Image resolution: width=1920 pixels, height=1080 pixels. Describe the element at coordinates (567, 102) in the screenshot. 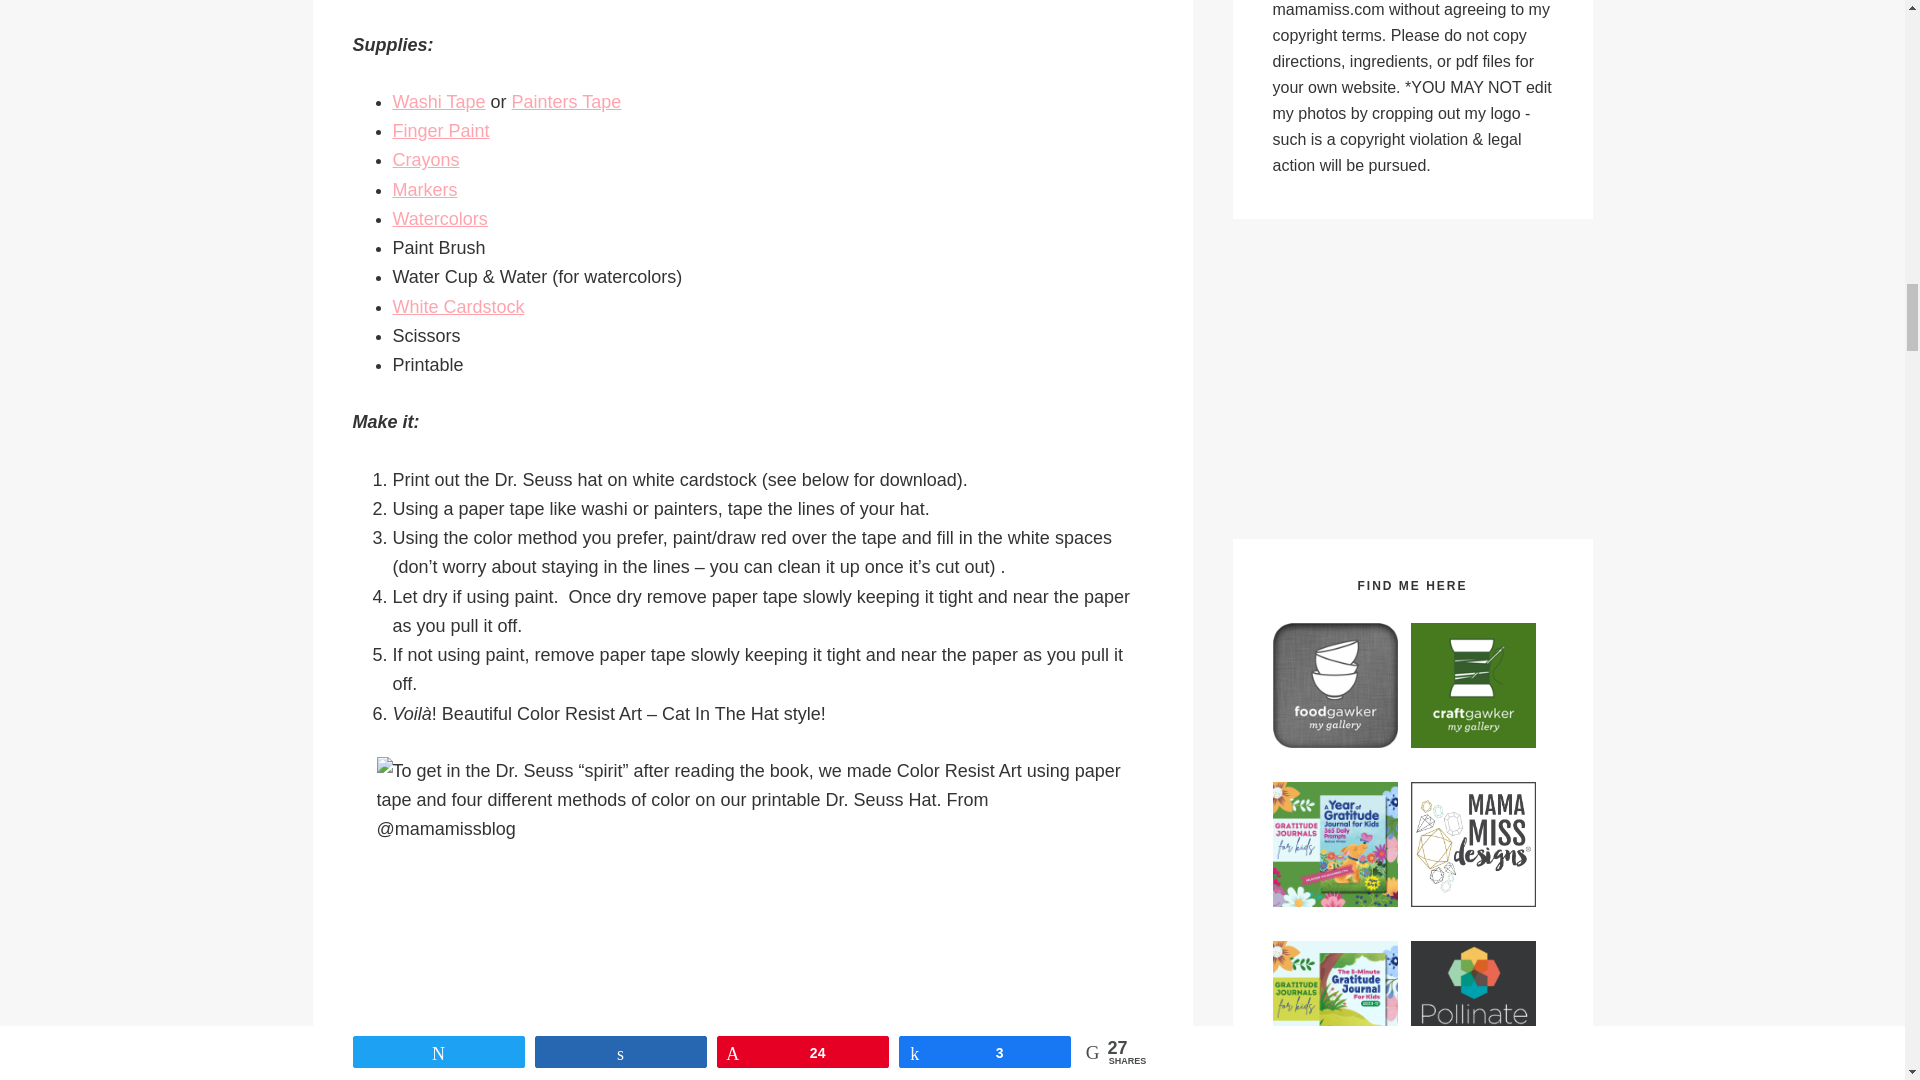

I see `Painters Tape` at that location.